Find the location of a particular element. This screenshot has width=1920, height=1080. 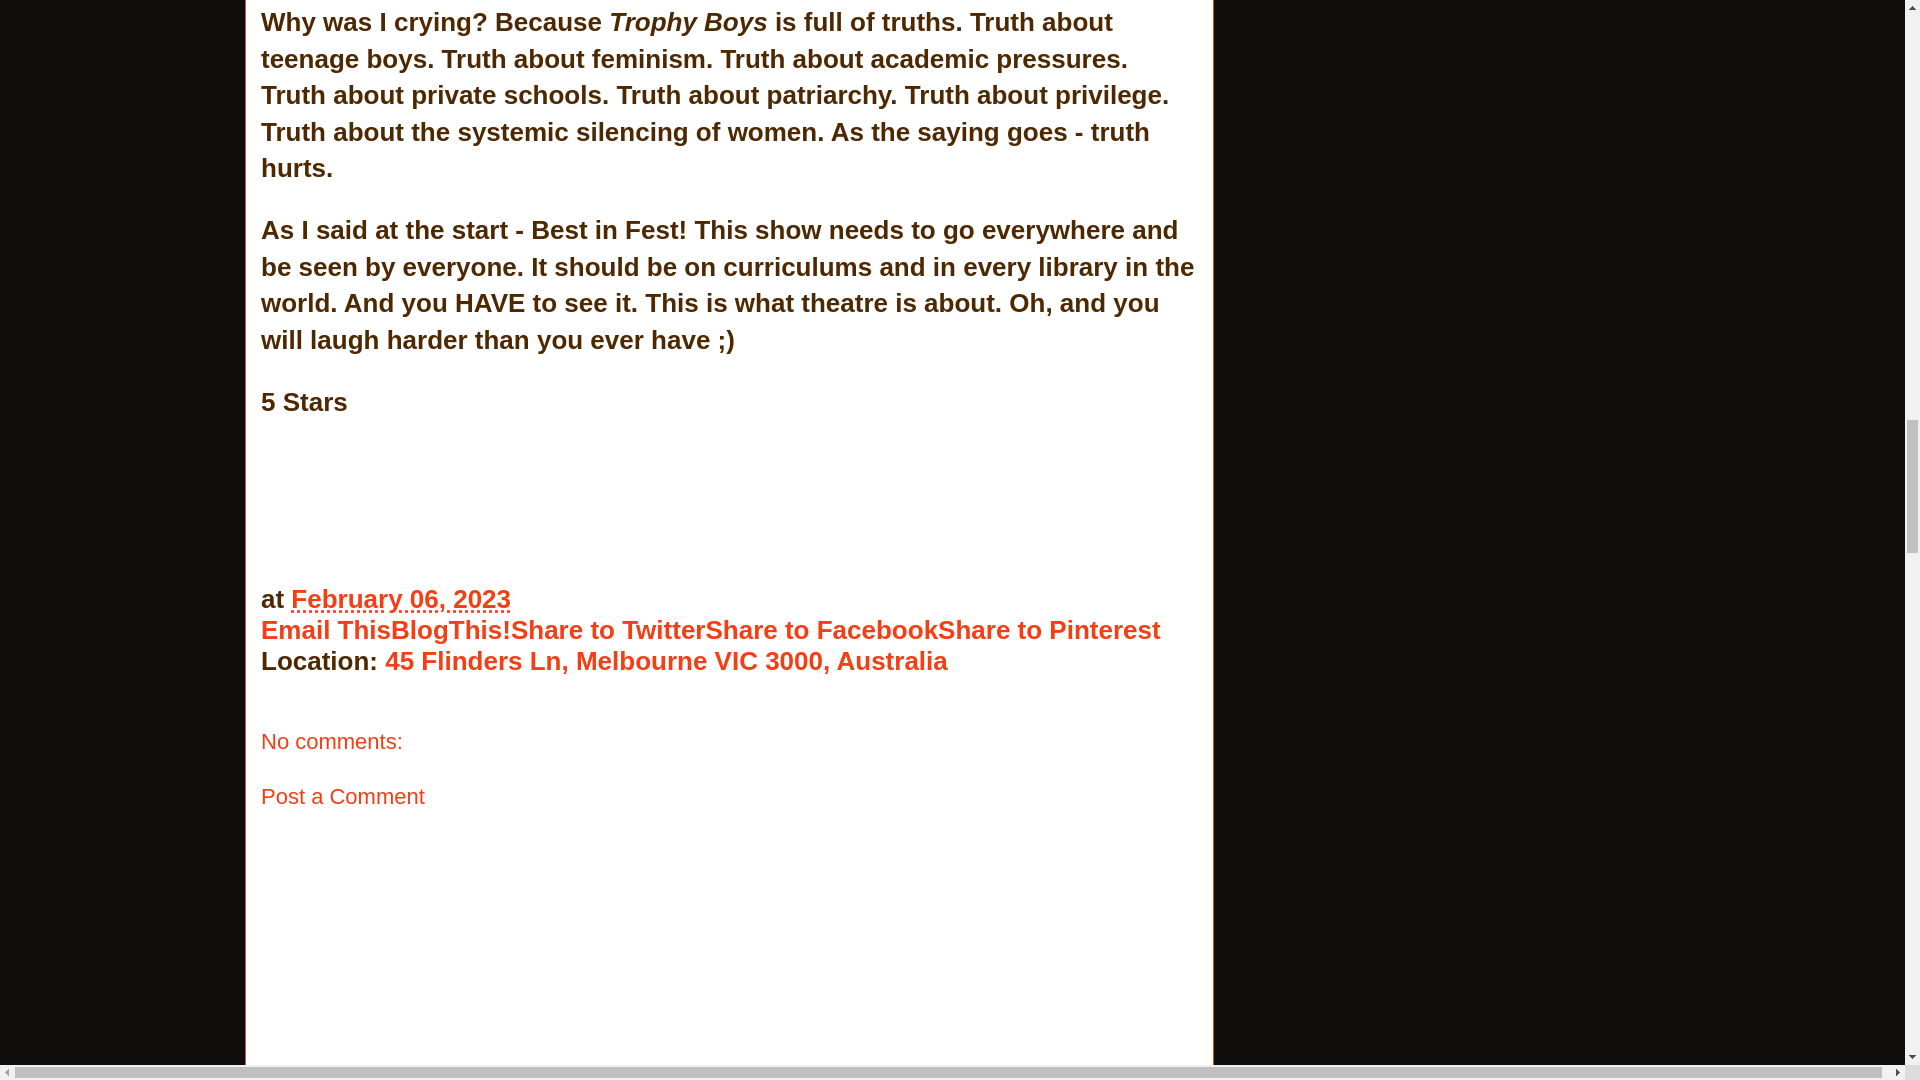

BlogThis! is located at coordinates (450, 629).